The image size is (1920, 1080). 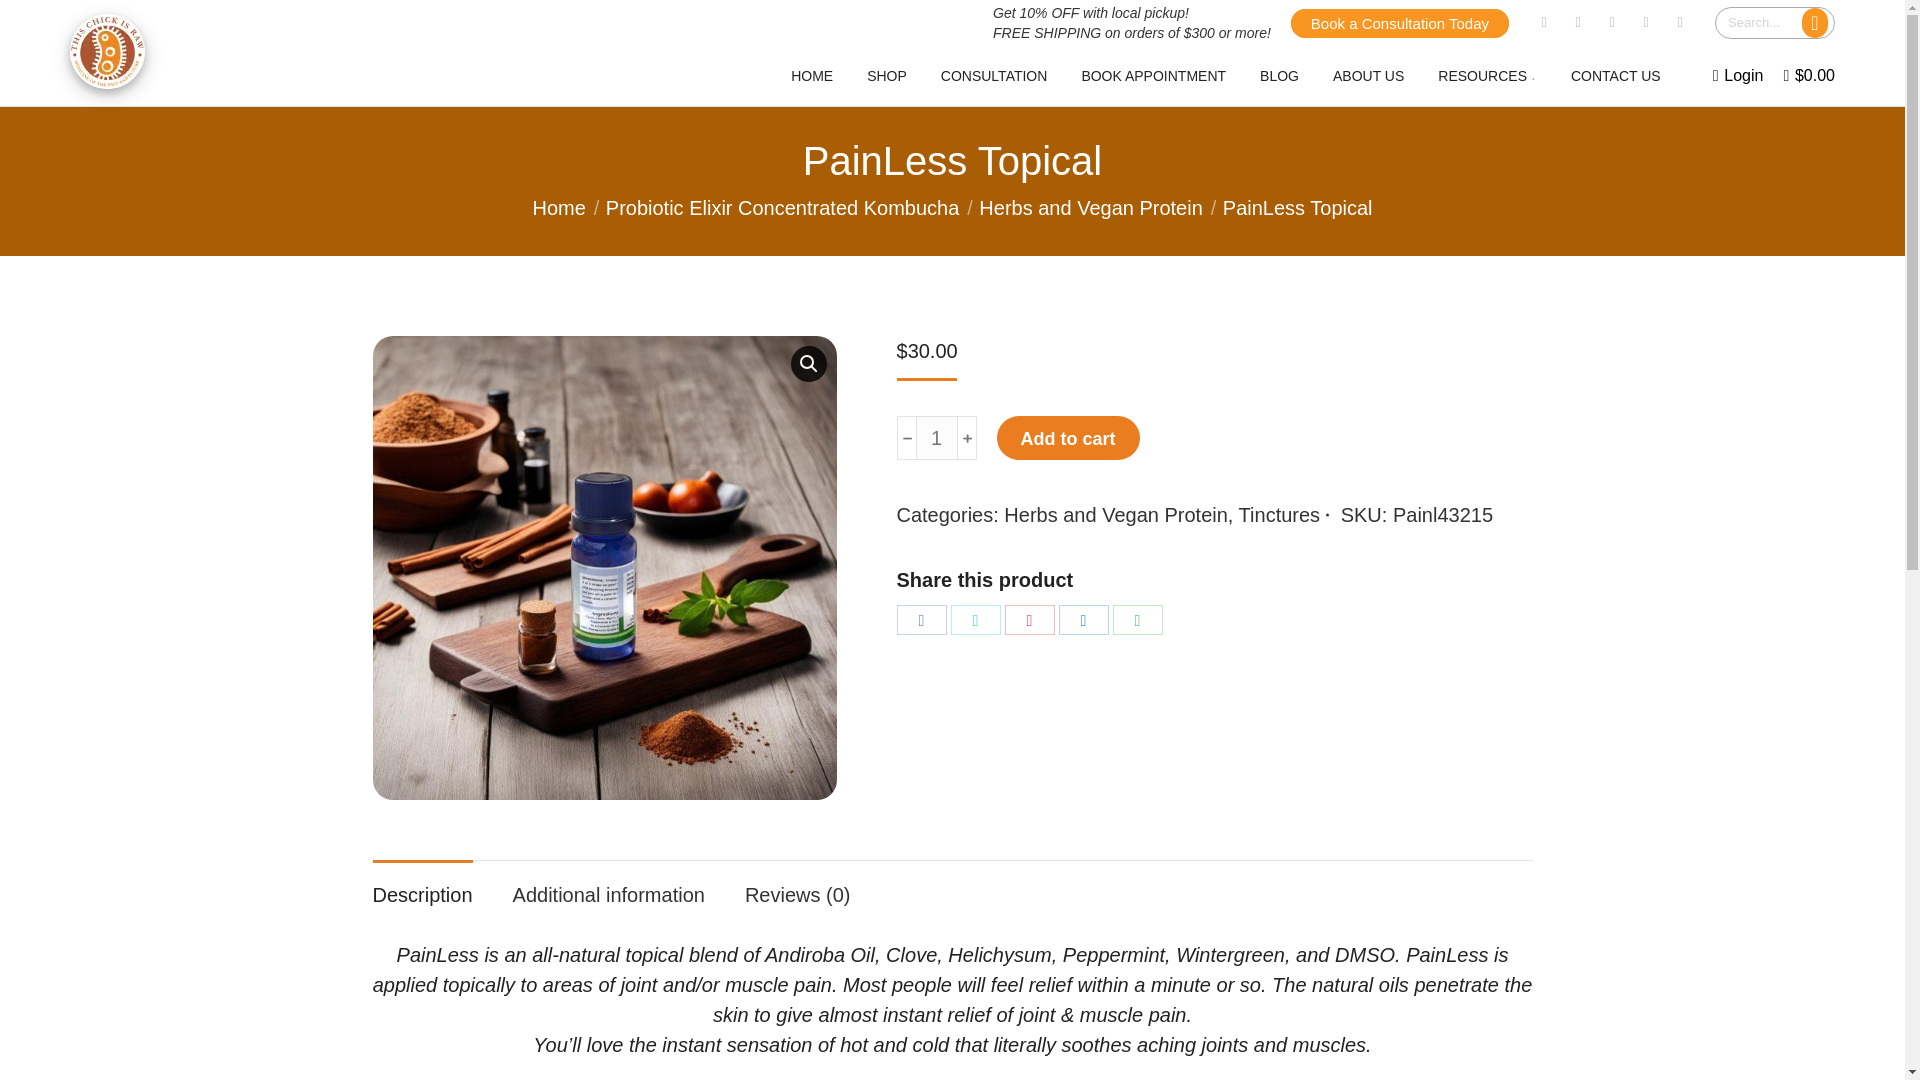 I want to click on Facebook page opens in new window, so click(x=1544, y=22).